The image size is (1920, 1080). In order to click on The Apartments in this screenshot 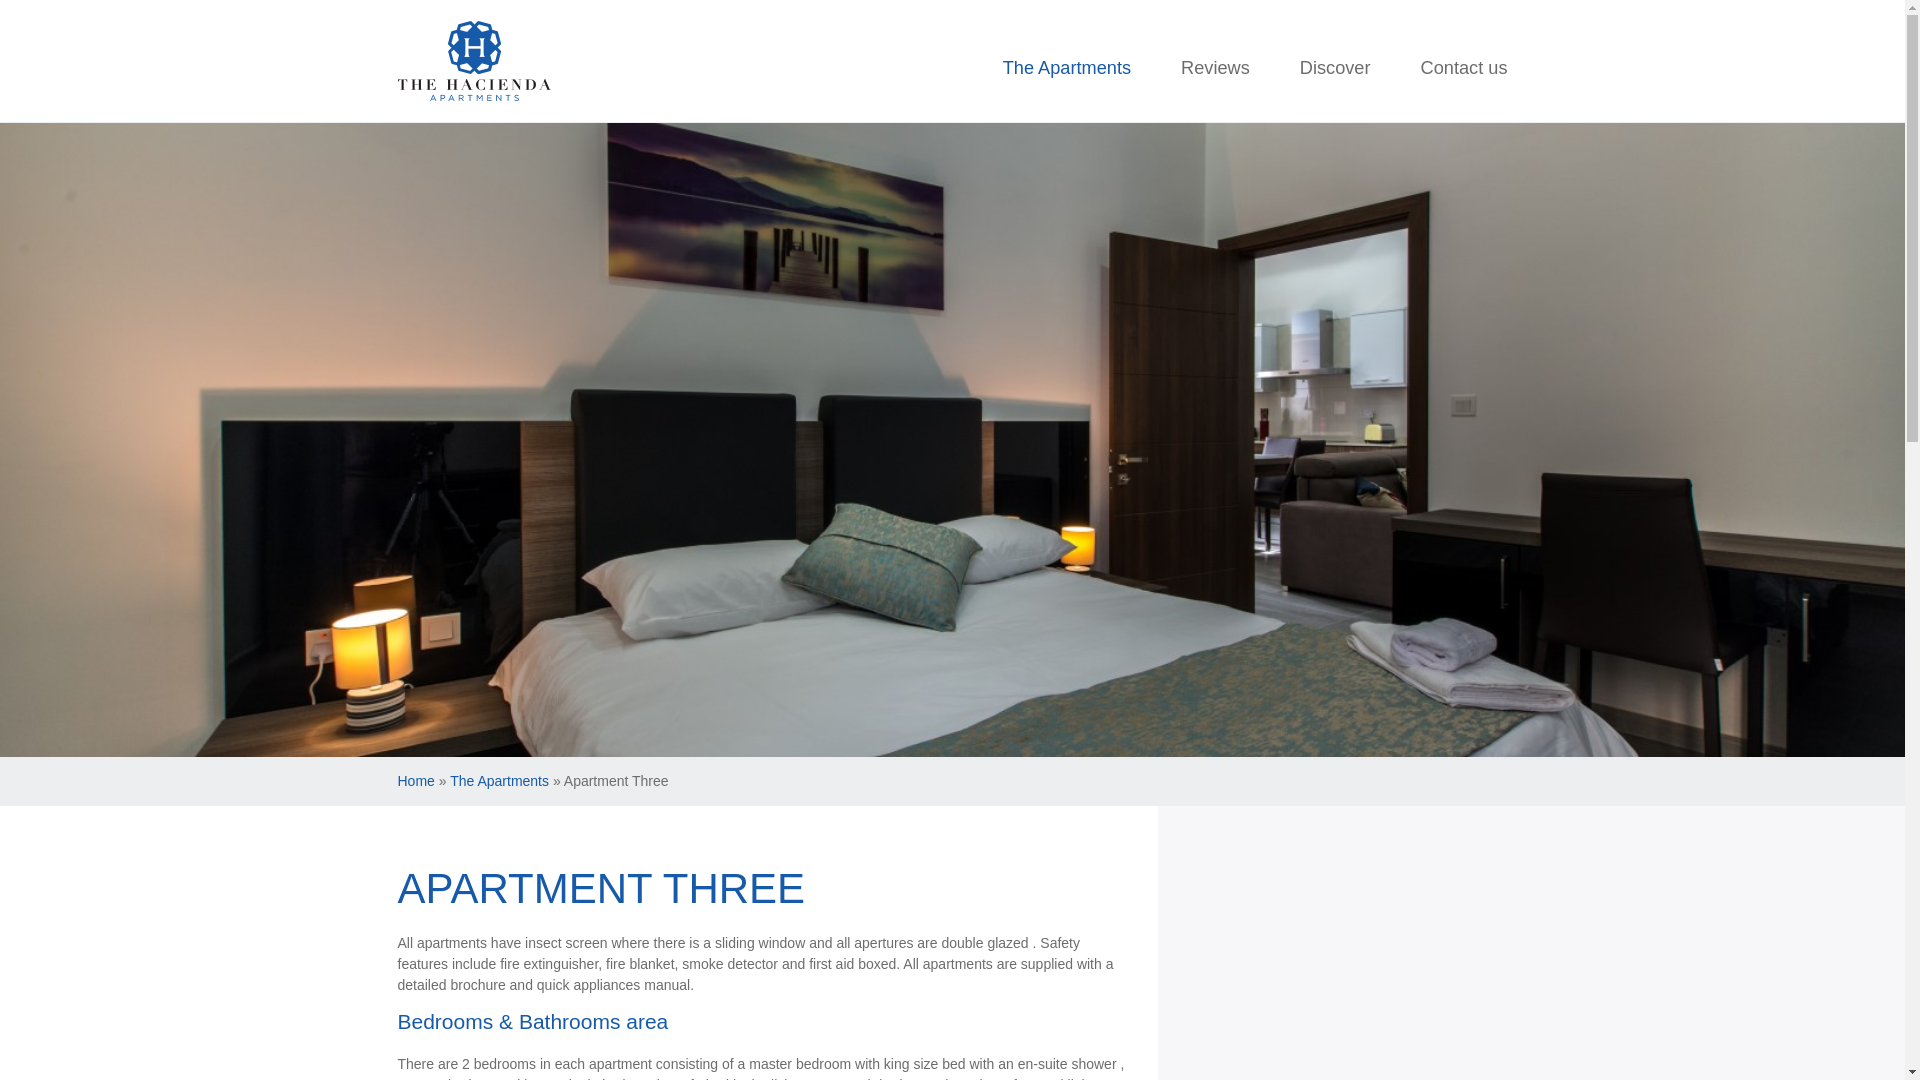, I will do `click(499, 781)`.